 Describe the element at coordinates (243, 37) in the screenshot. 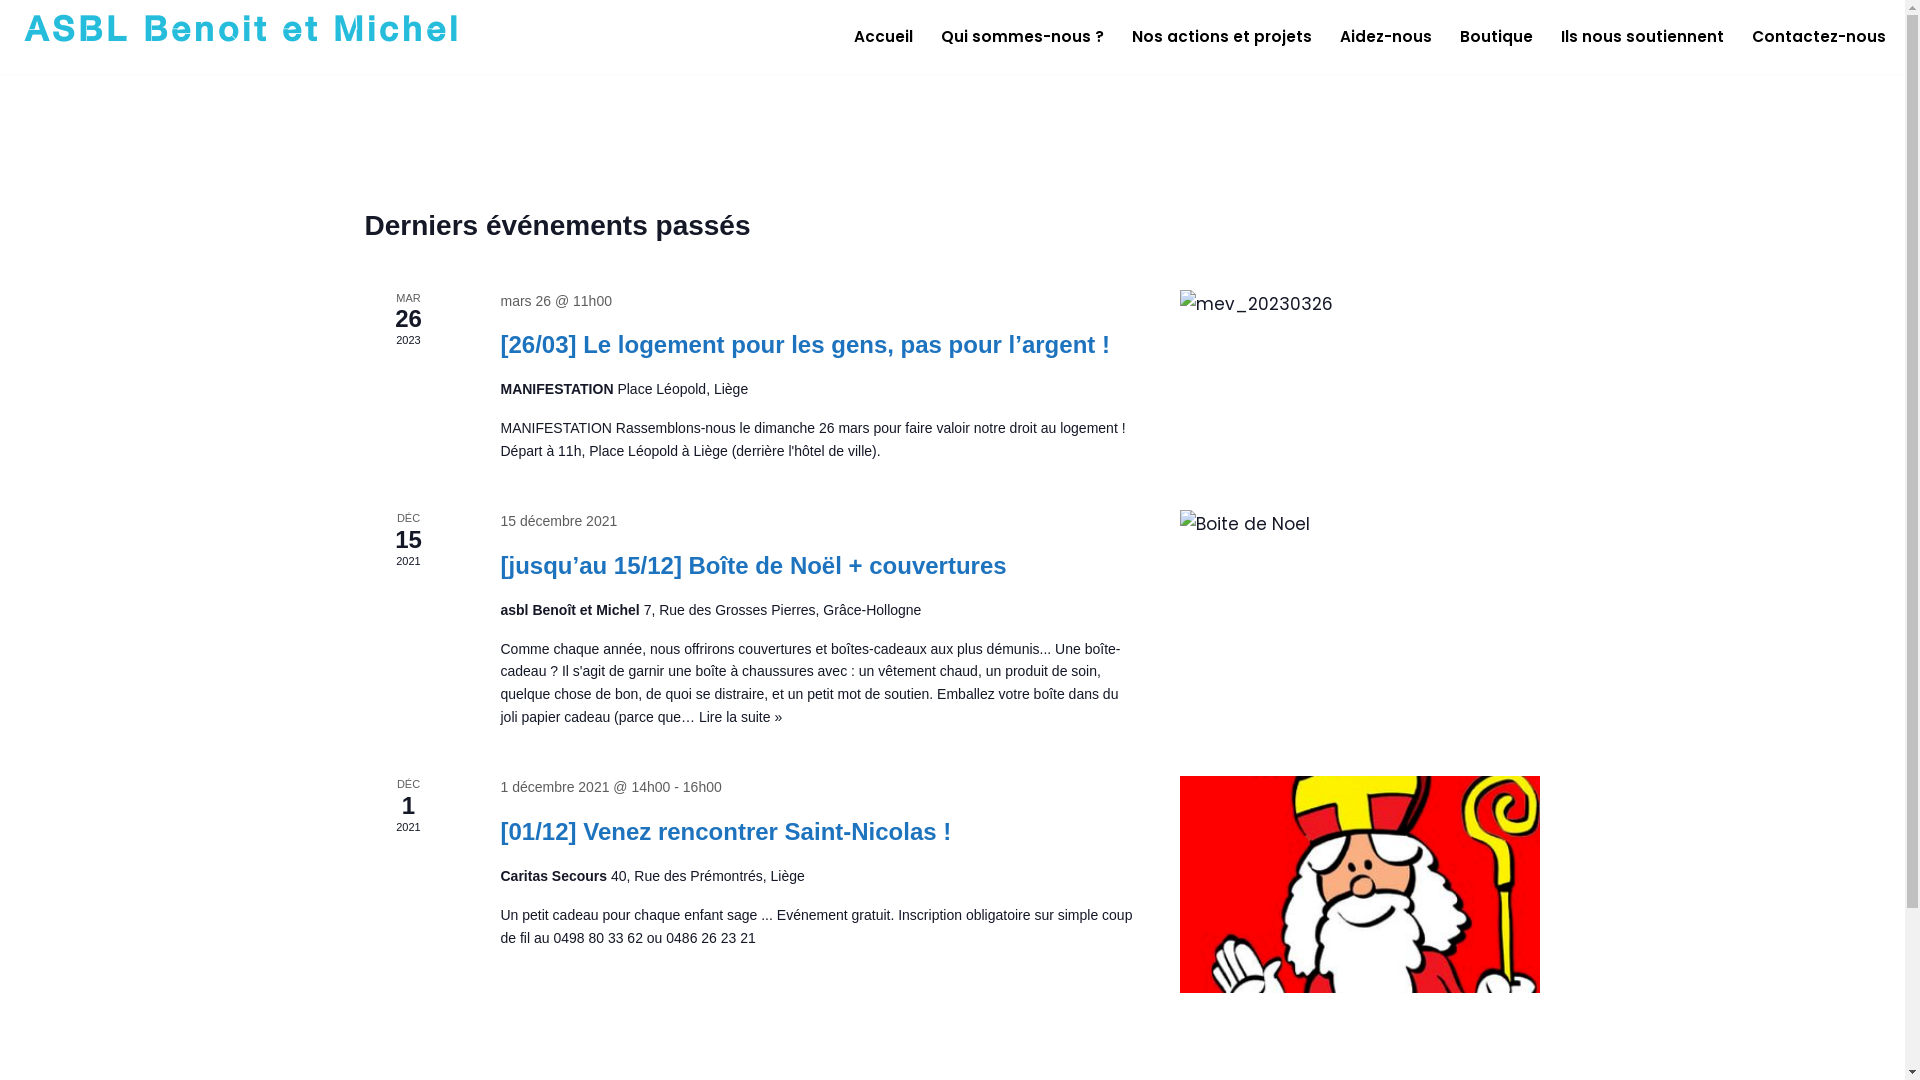

I see `ASBL Benoit et Michel` at that location.